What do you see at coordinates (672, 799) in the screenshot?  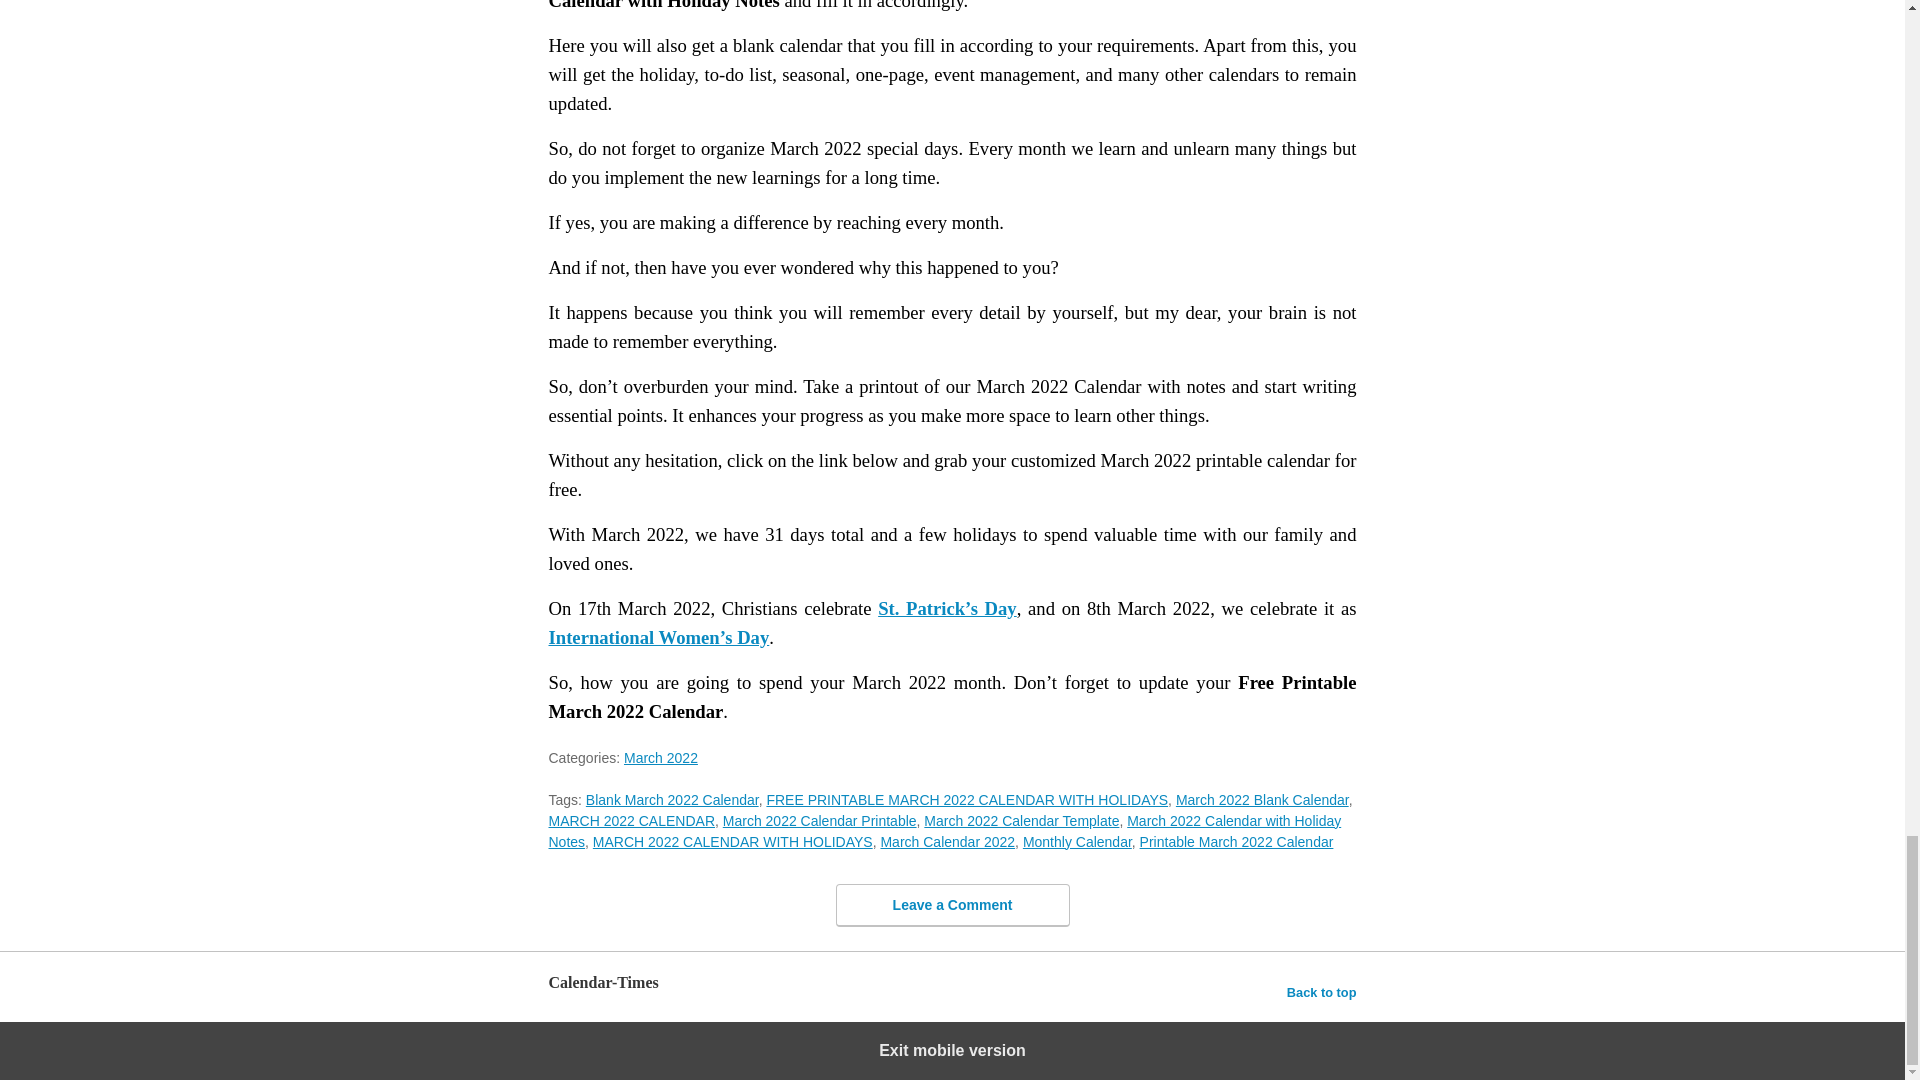 I see `Blank March 2022 Calendar` at bounding box center [672, 799].